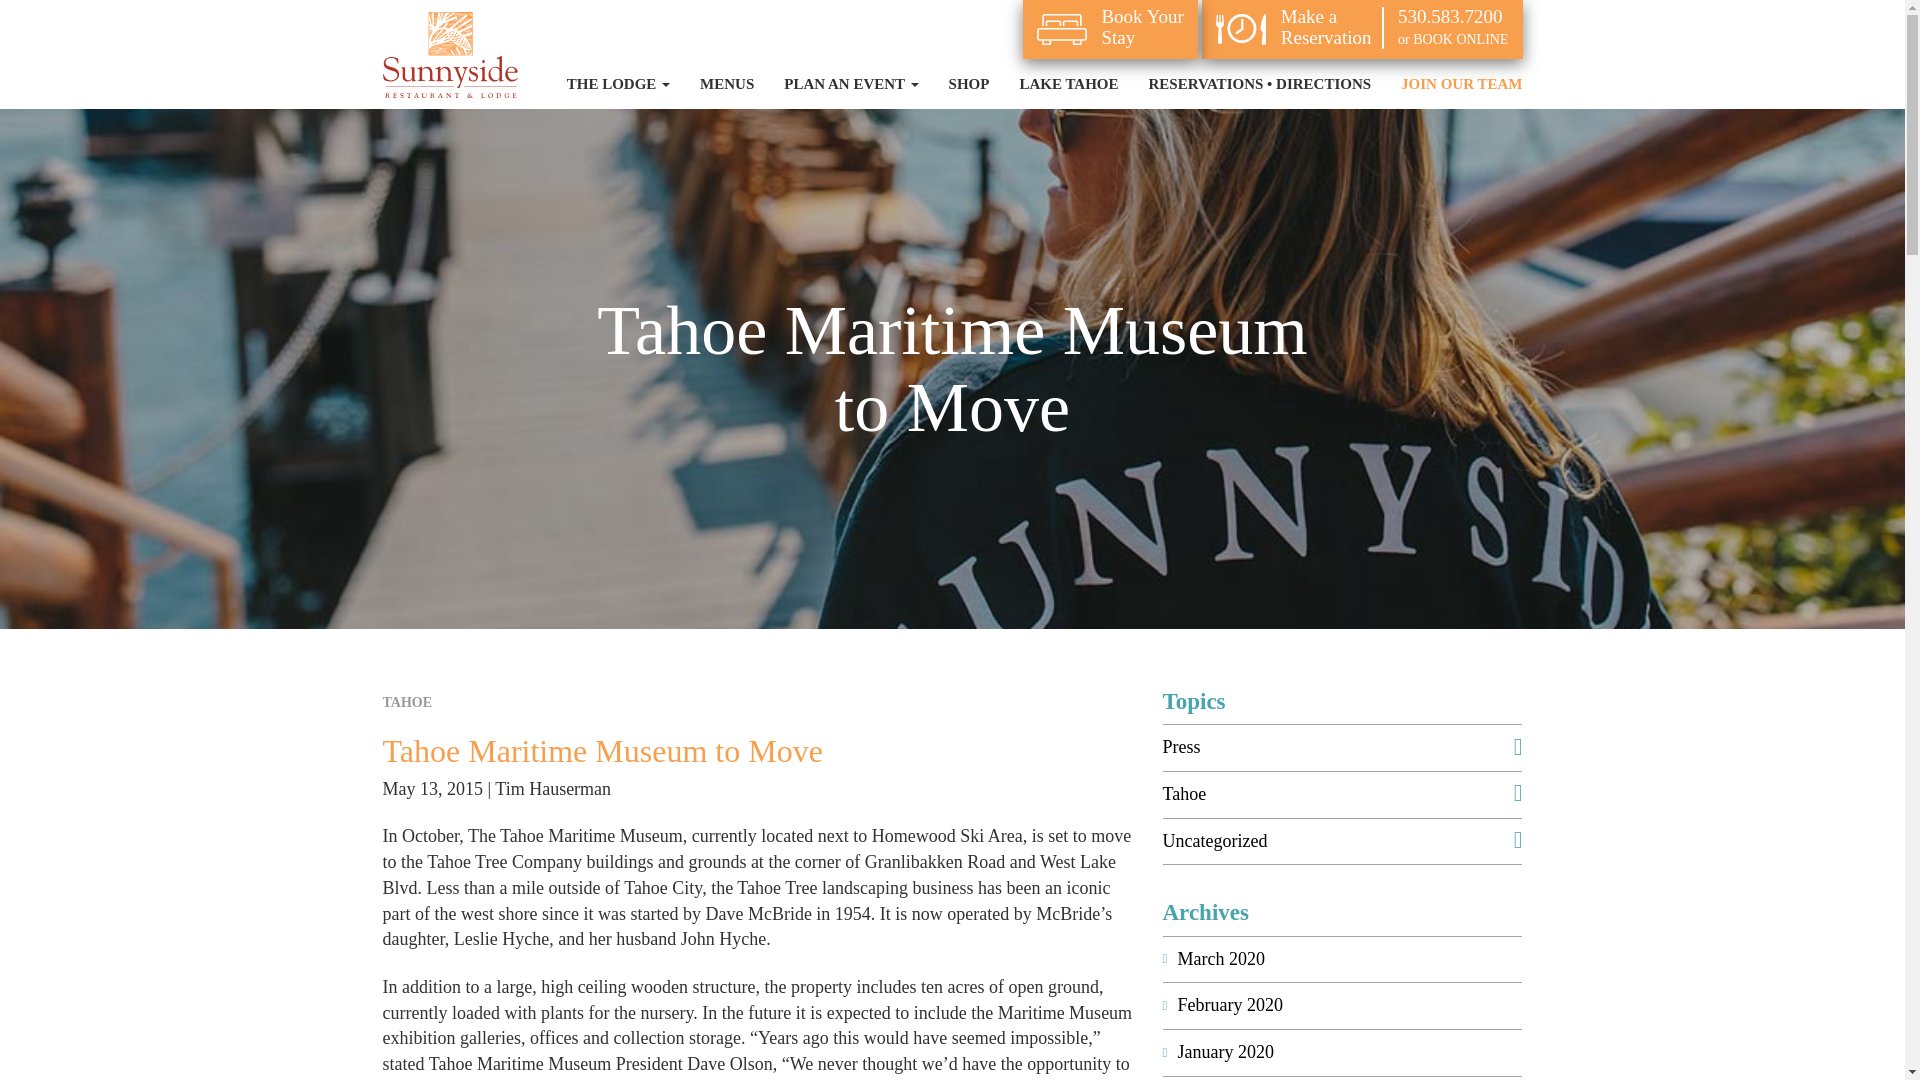 Image resolution: width=1920 pixels, height=1080 pixels. Describe the element at coordinates (1068, 84) in the screenshot. I see `LAKE TAHOE` at that location.